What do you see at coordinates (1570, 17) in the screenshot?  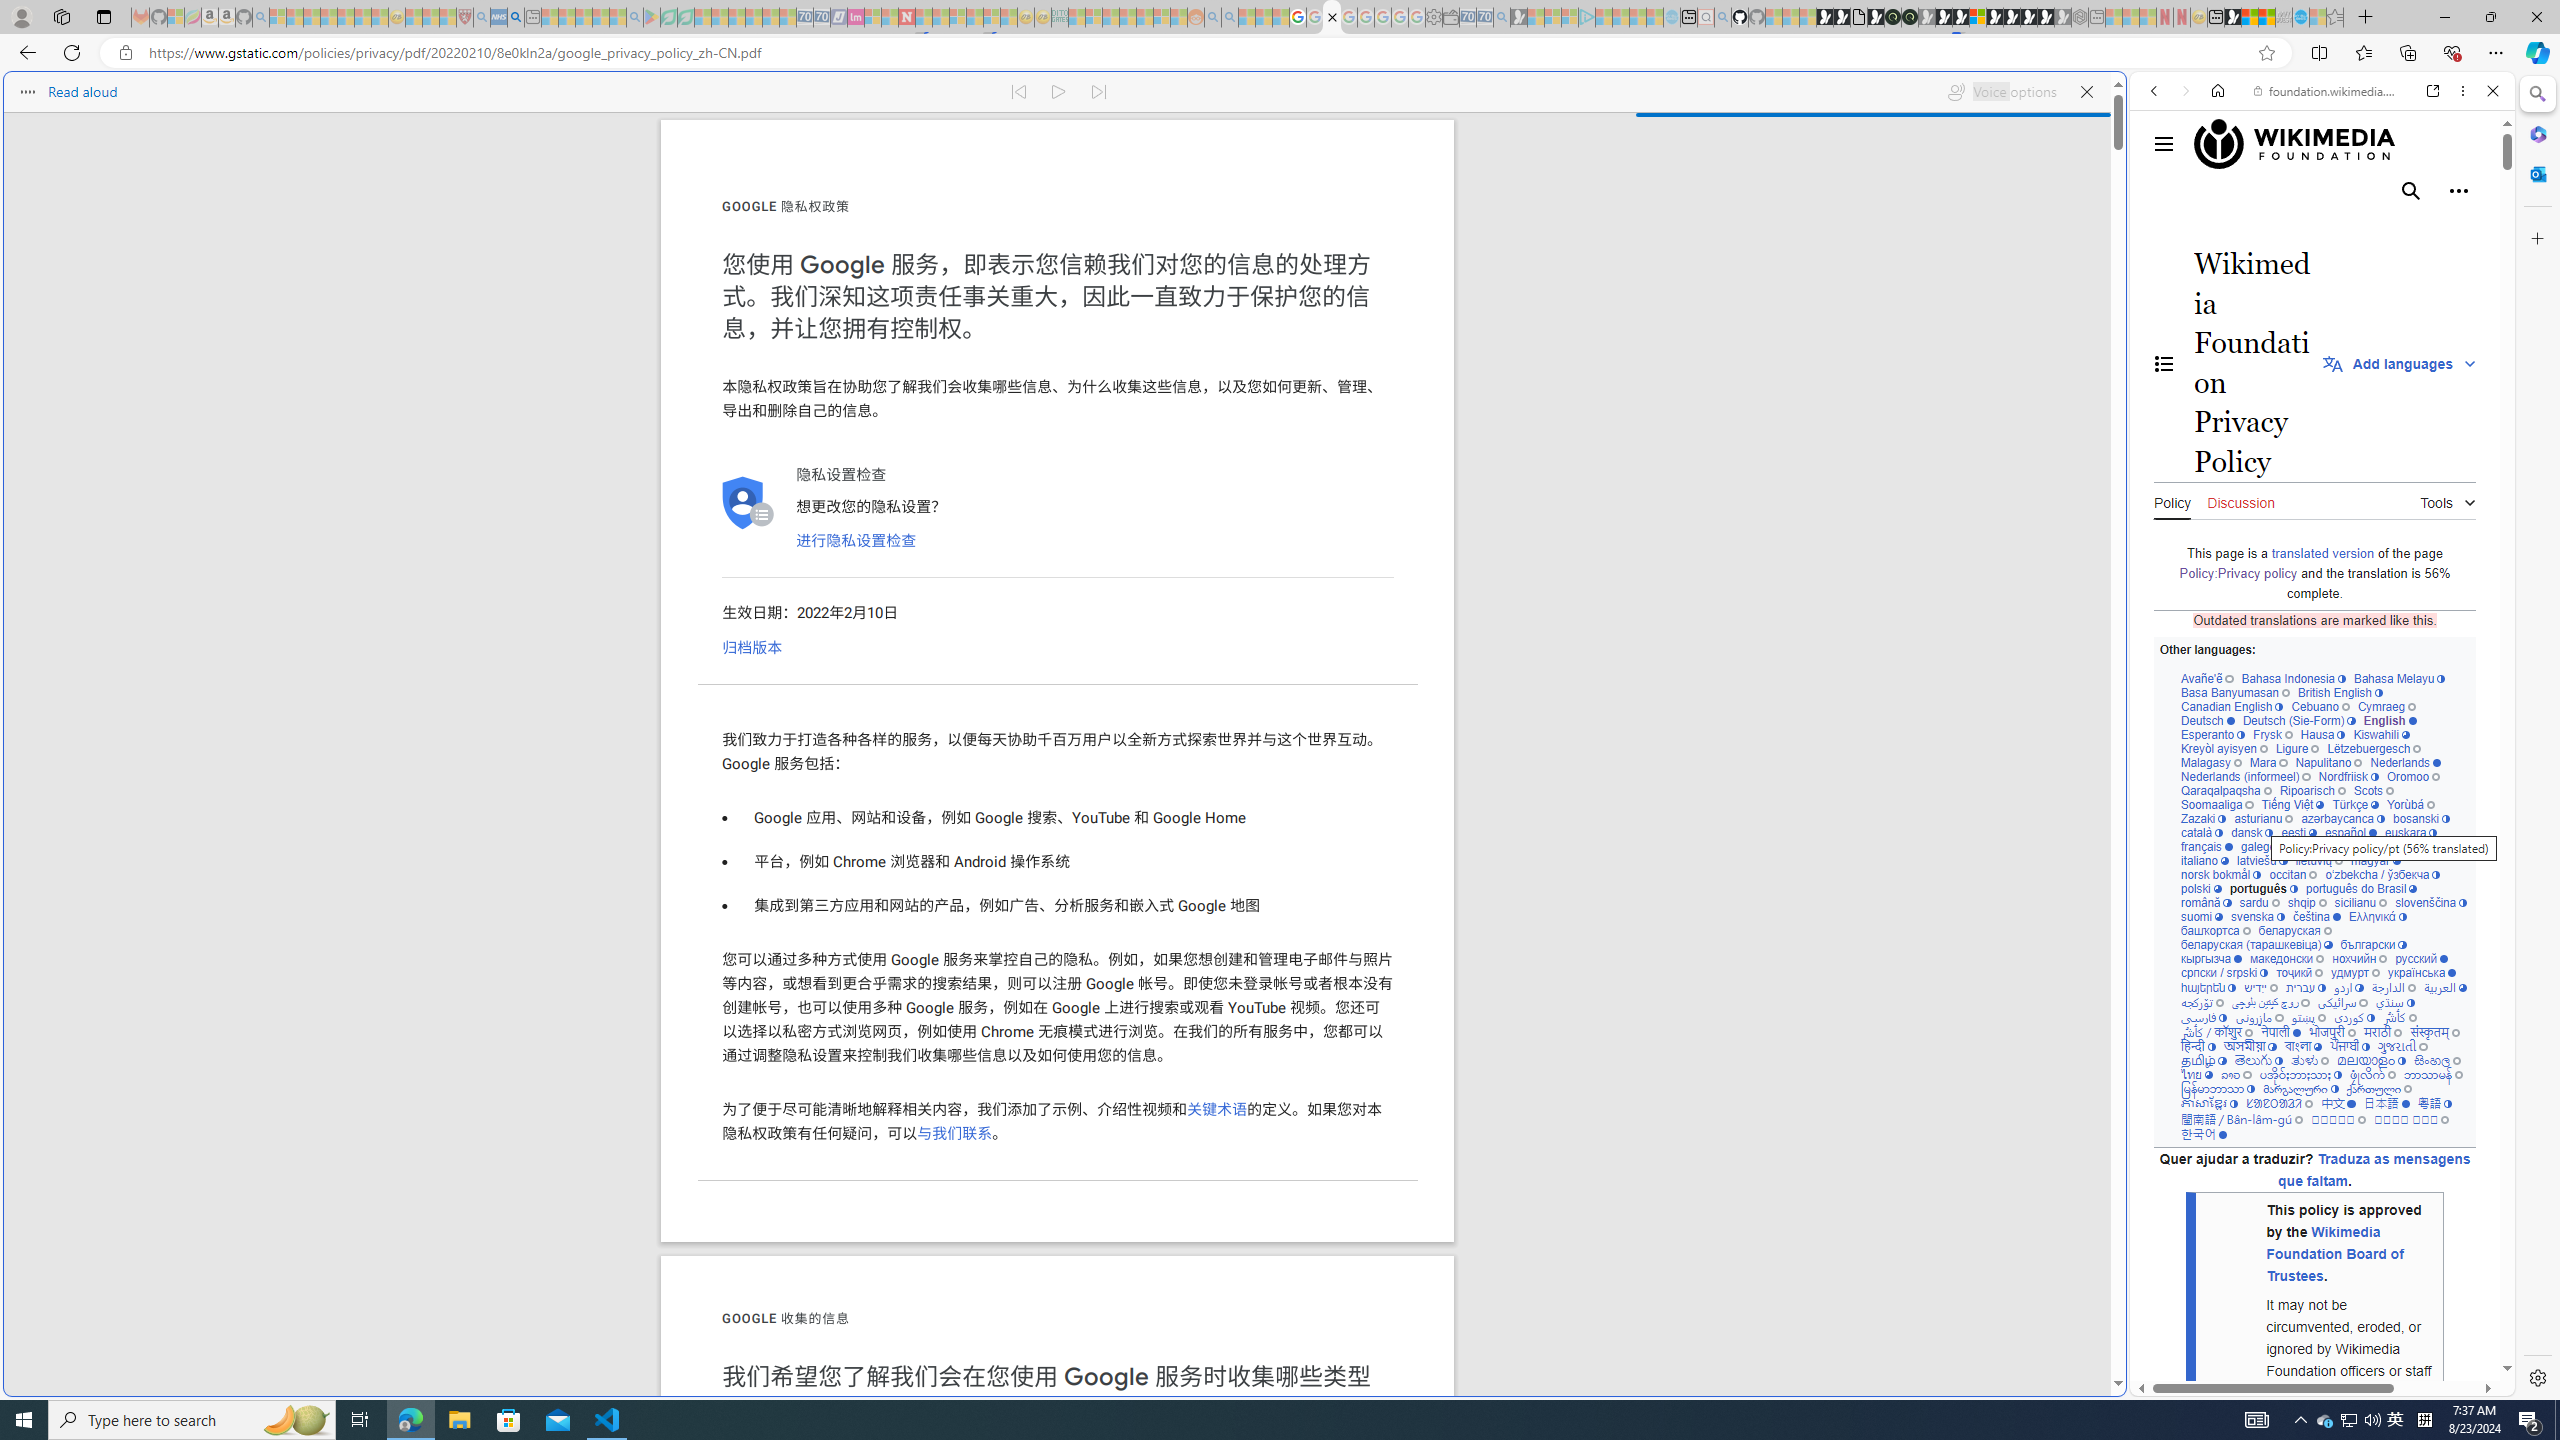 I see `Microsoft account | Privacy - Sleeping` at bounding box center [1570, 17].